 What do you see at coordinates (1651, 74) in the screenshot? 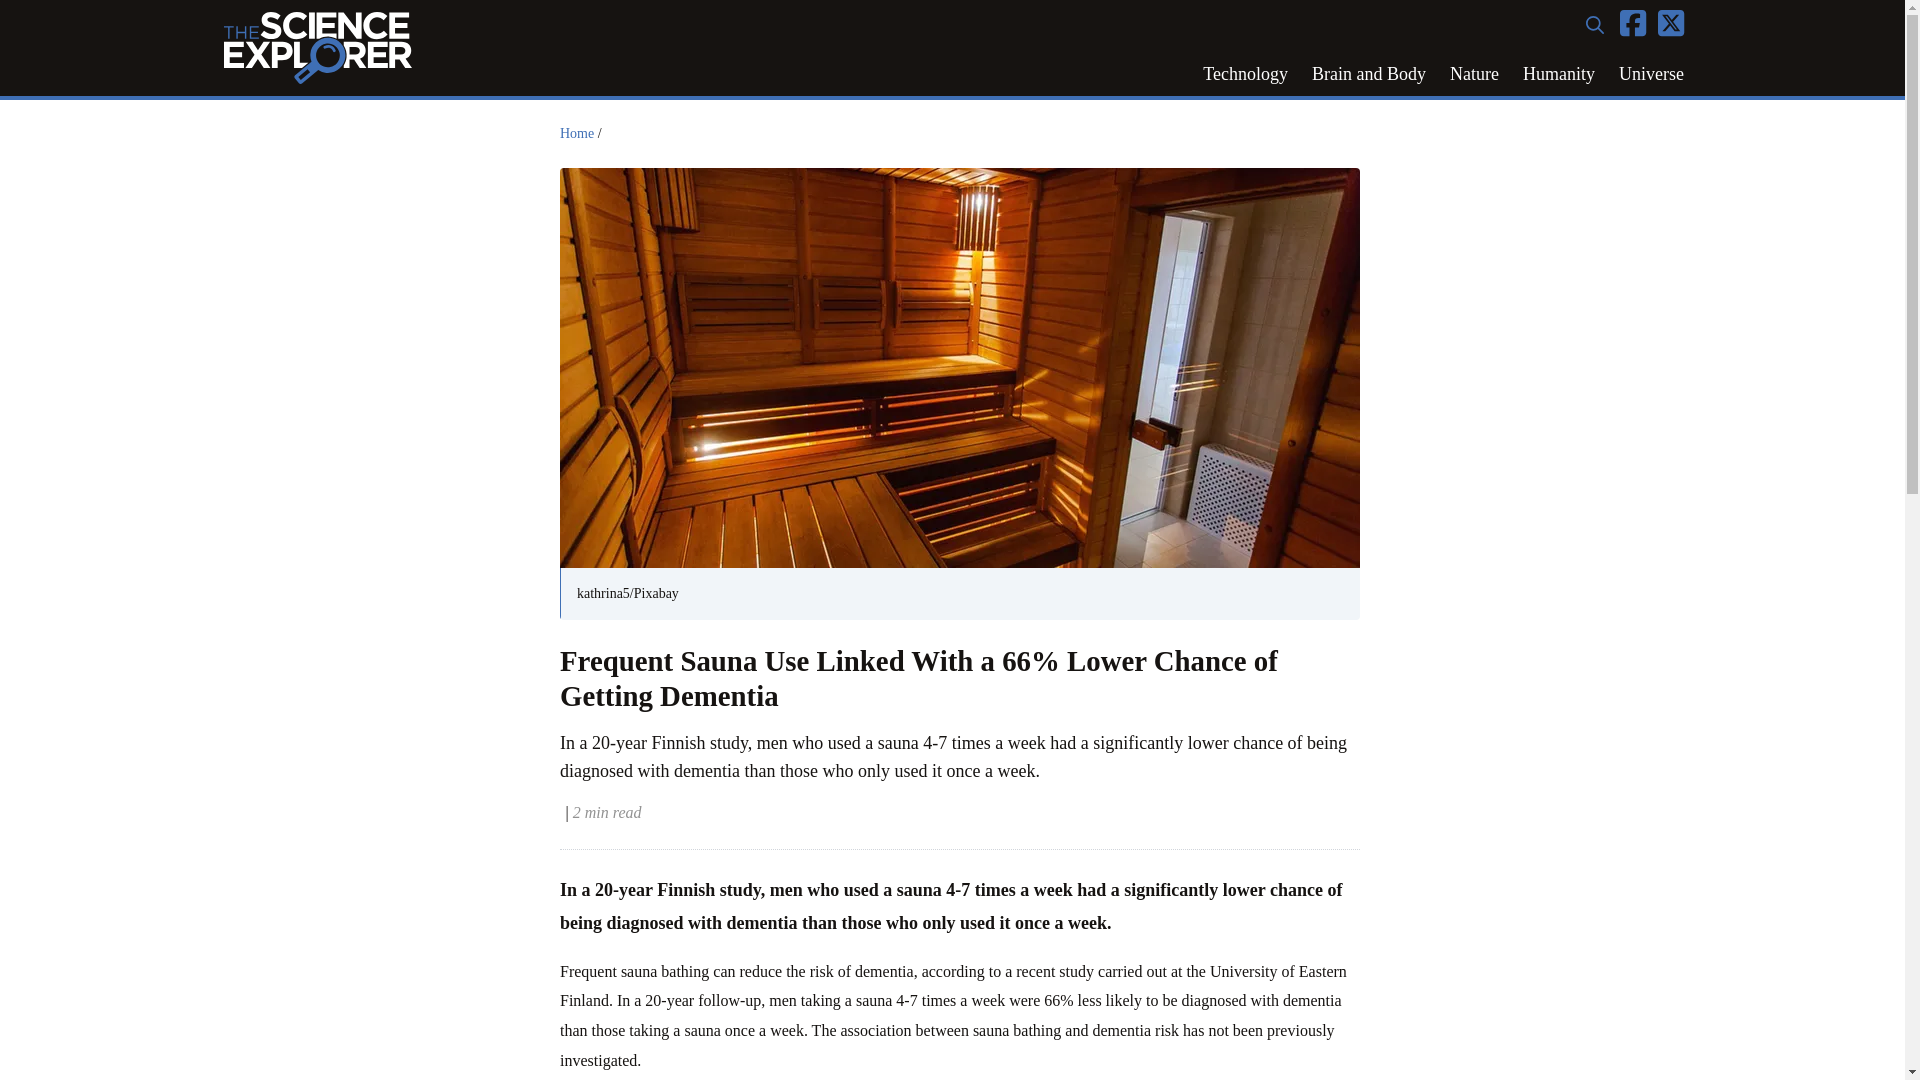
I see `Universe` at bounding box center [1651, 74].